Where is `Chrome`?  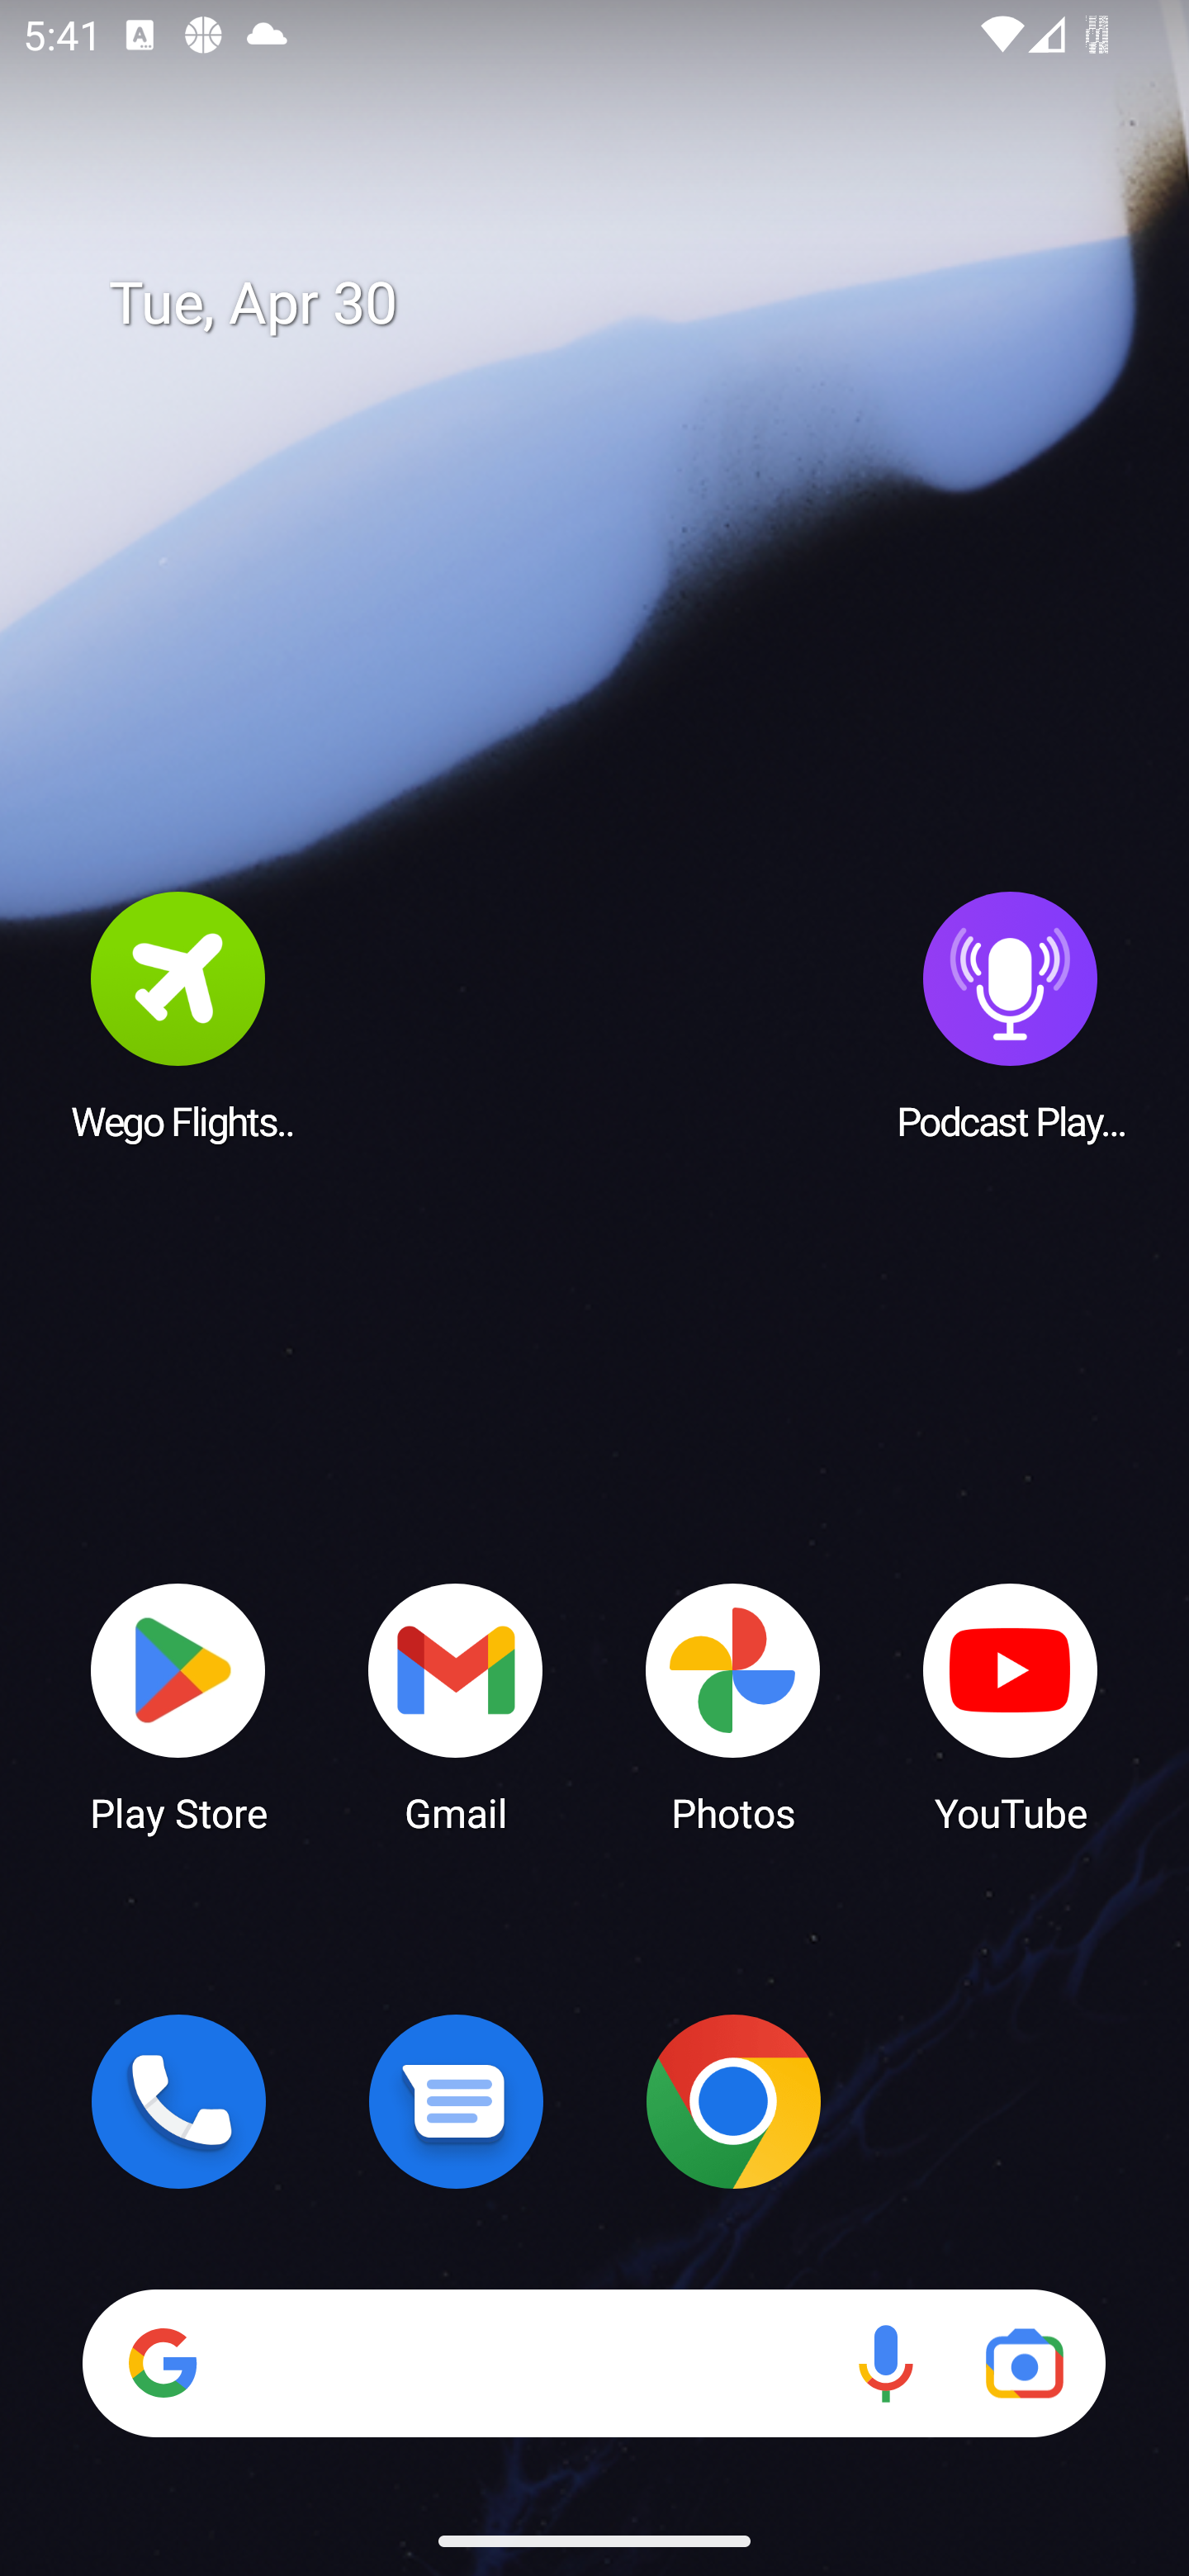 Chrome is located at coordinates (733, 2101).